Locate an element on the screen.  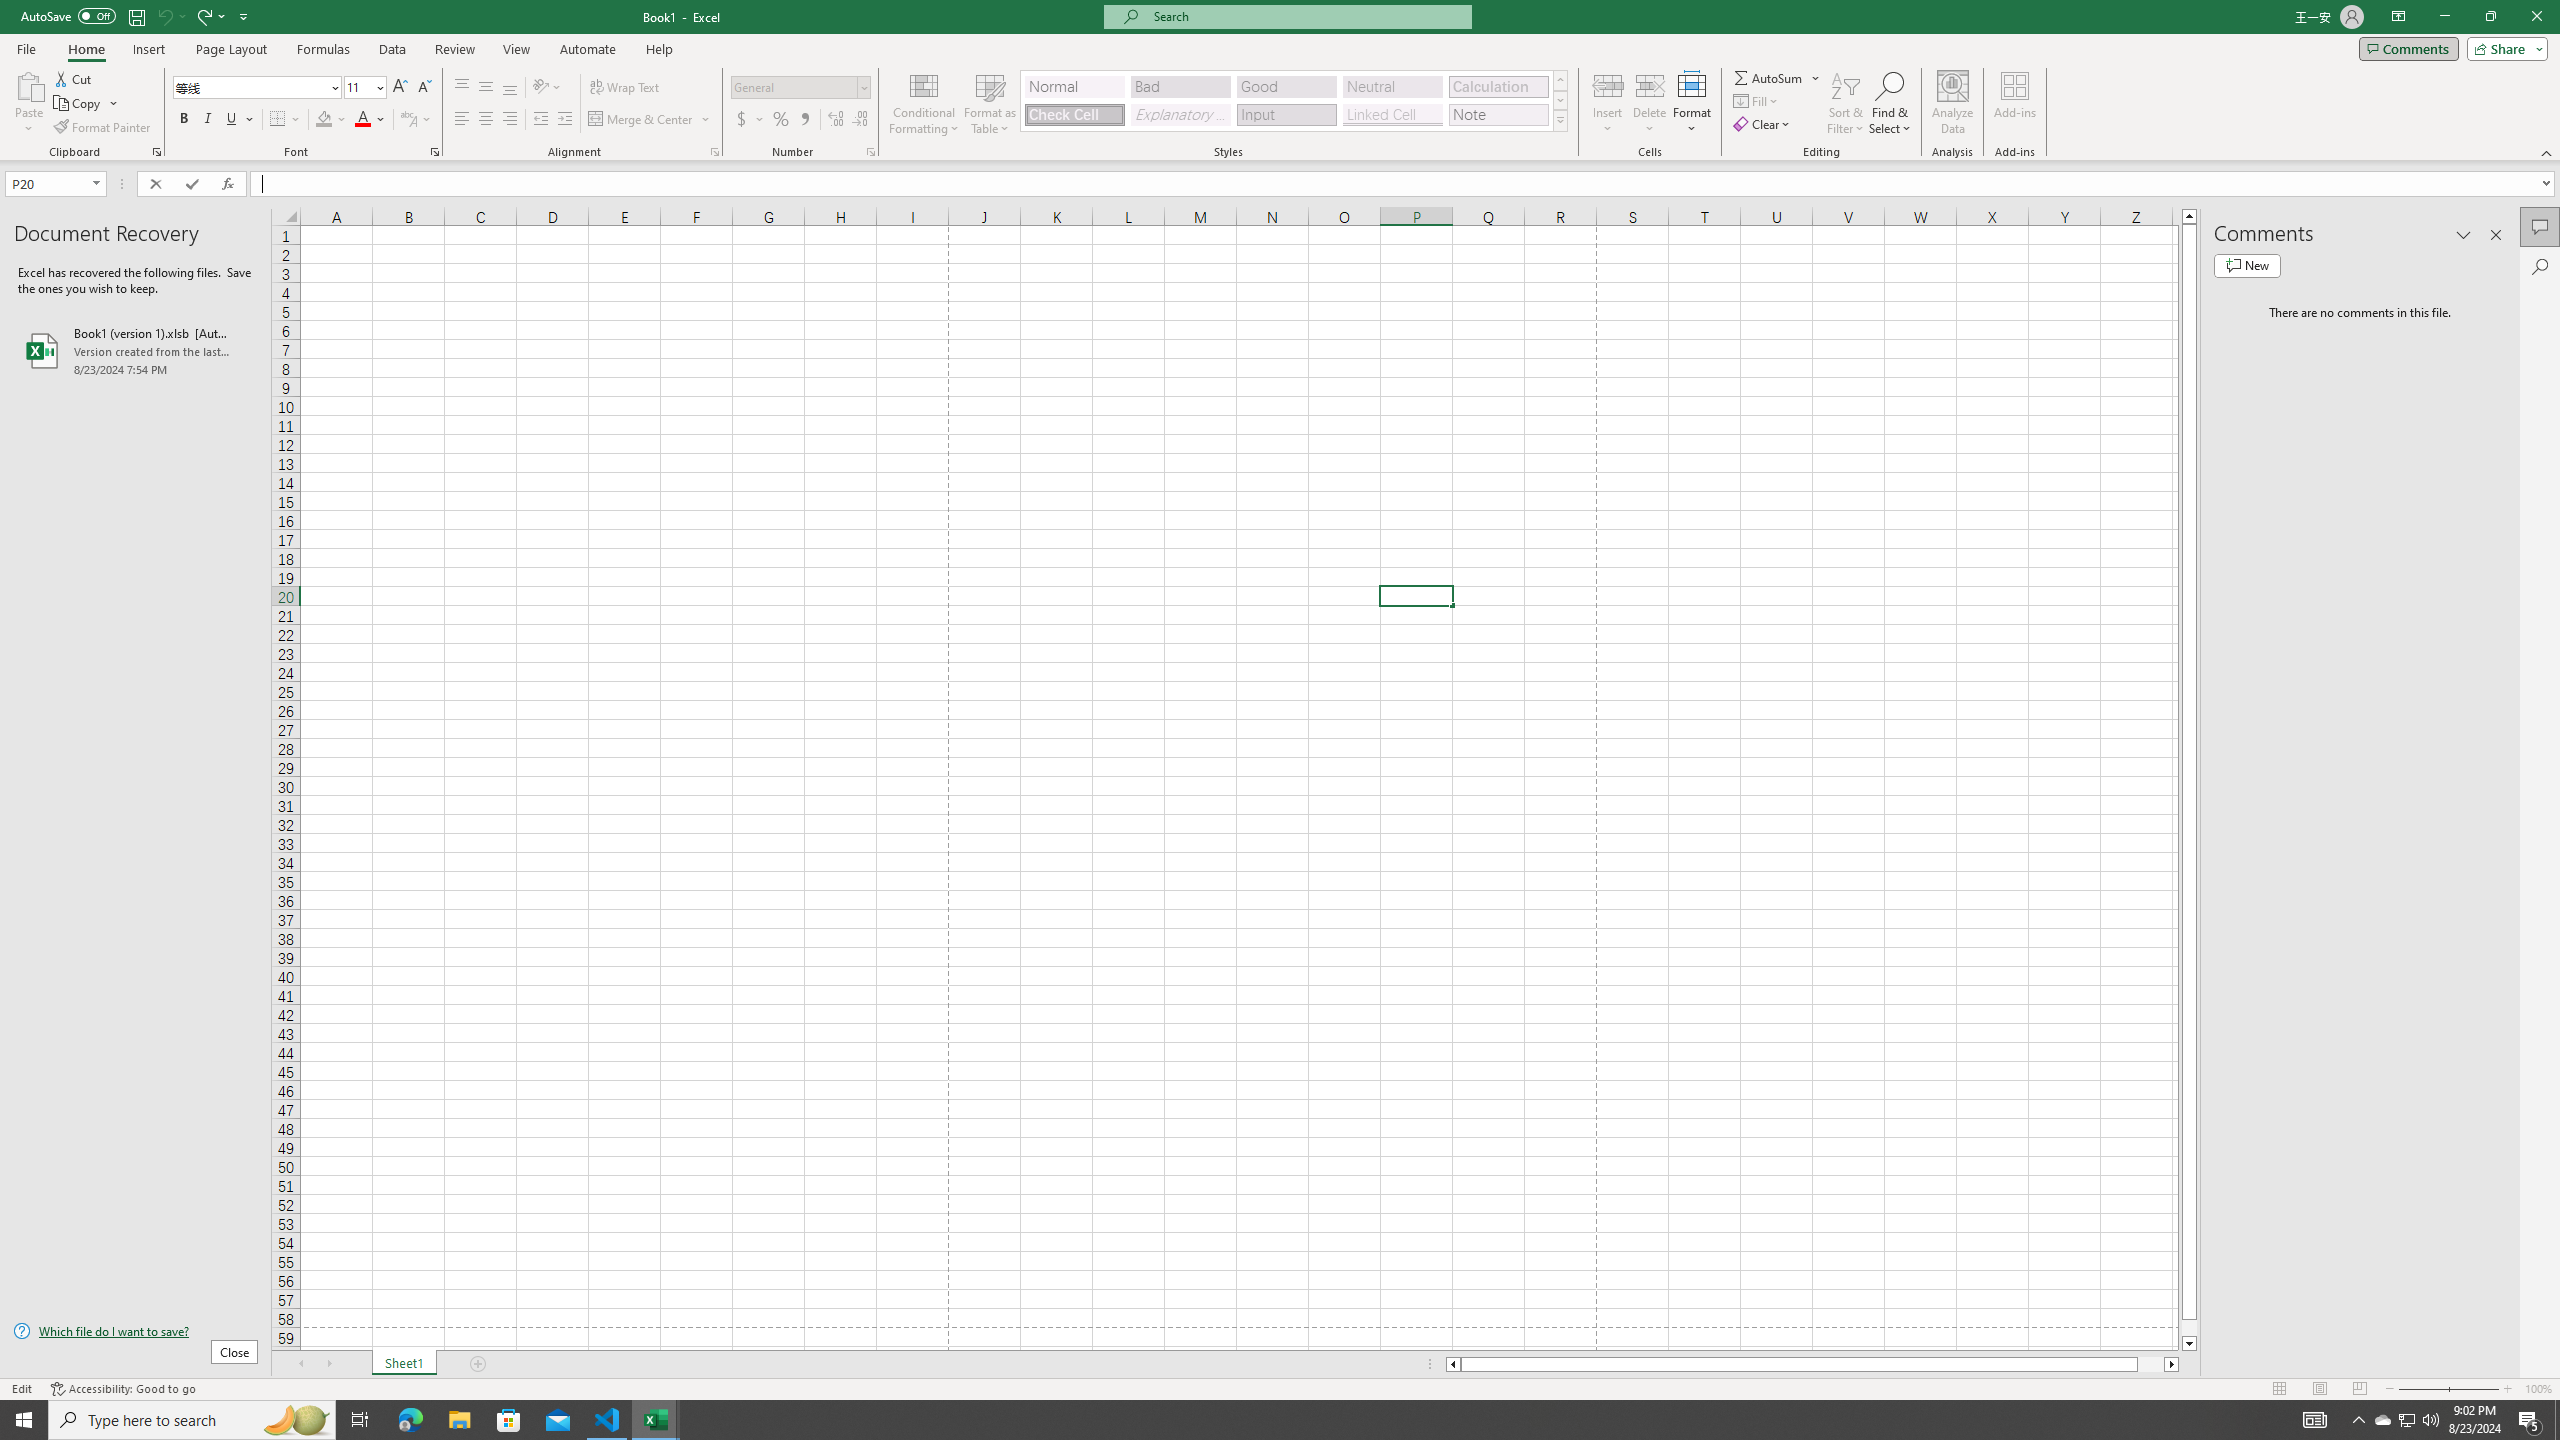
Accounting Number Format is located at coordinates (750, 120).